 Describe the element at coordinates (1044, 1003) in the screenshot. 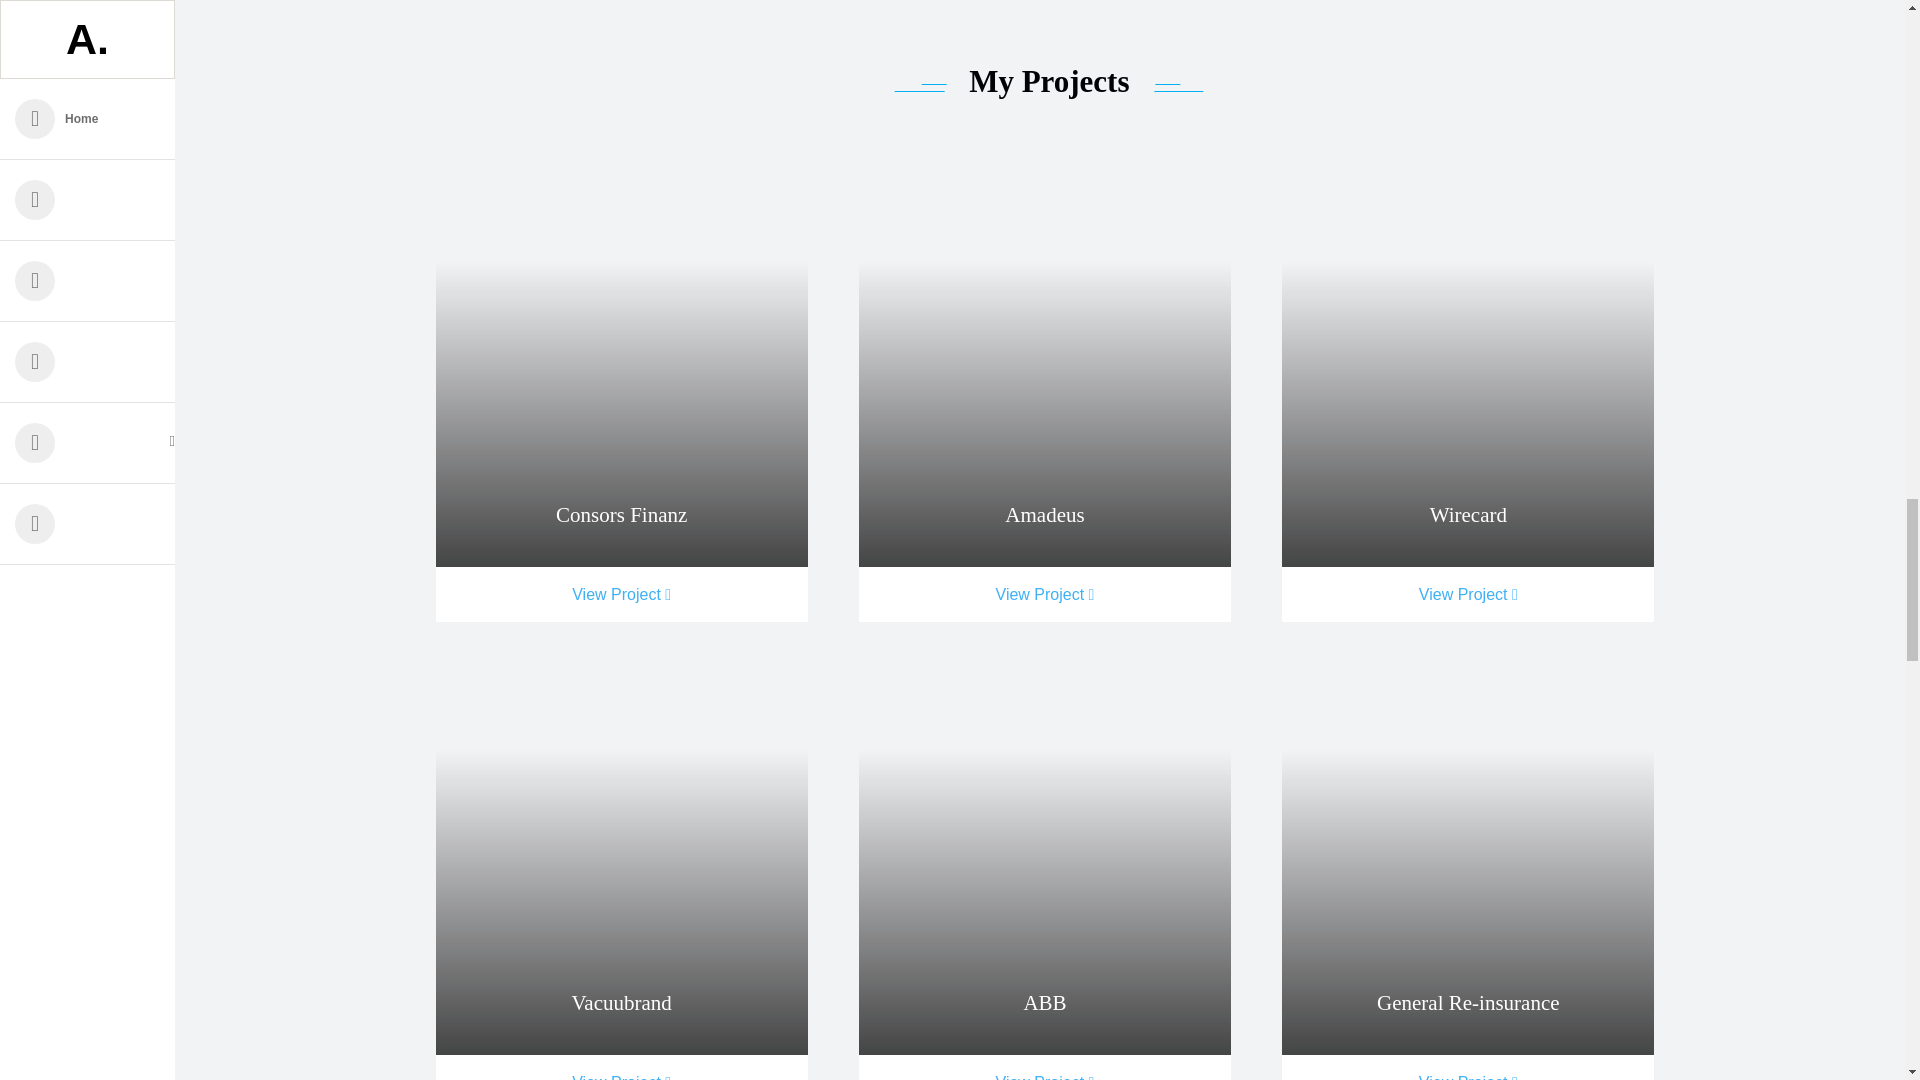

I see `ABB` at that location.